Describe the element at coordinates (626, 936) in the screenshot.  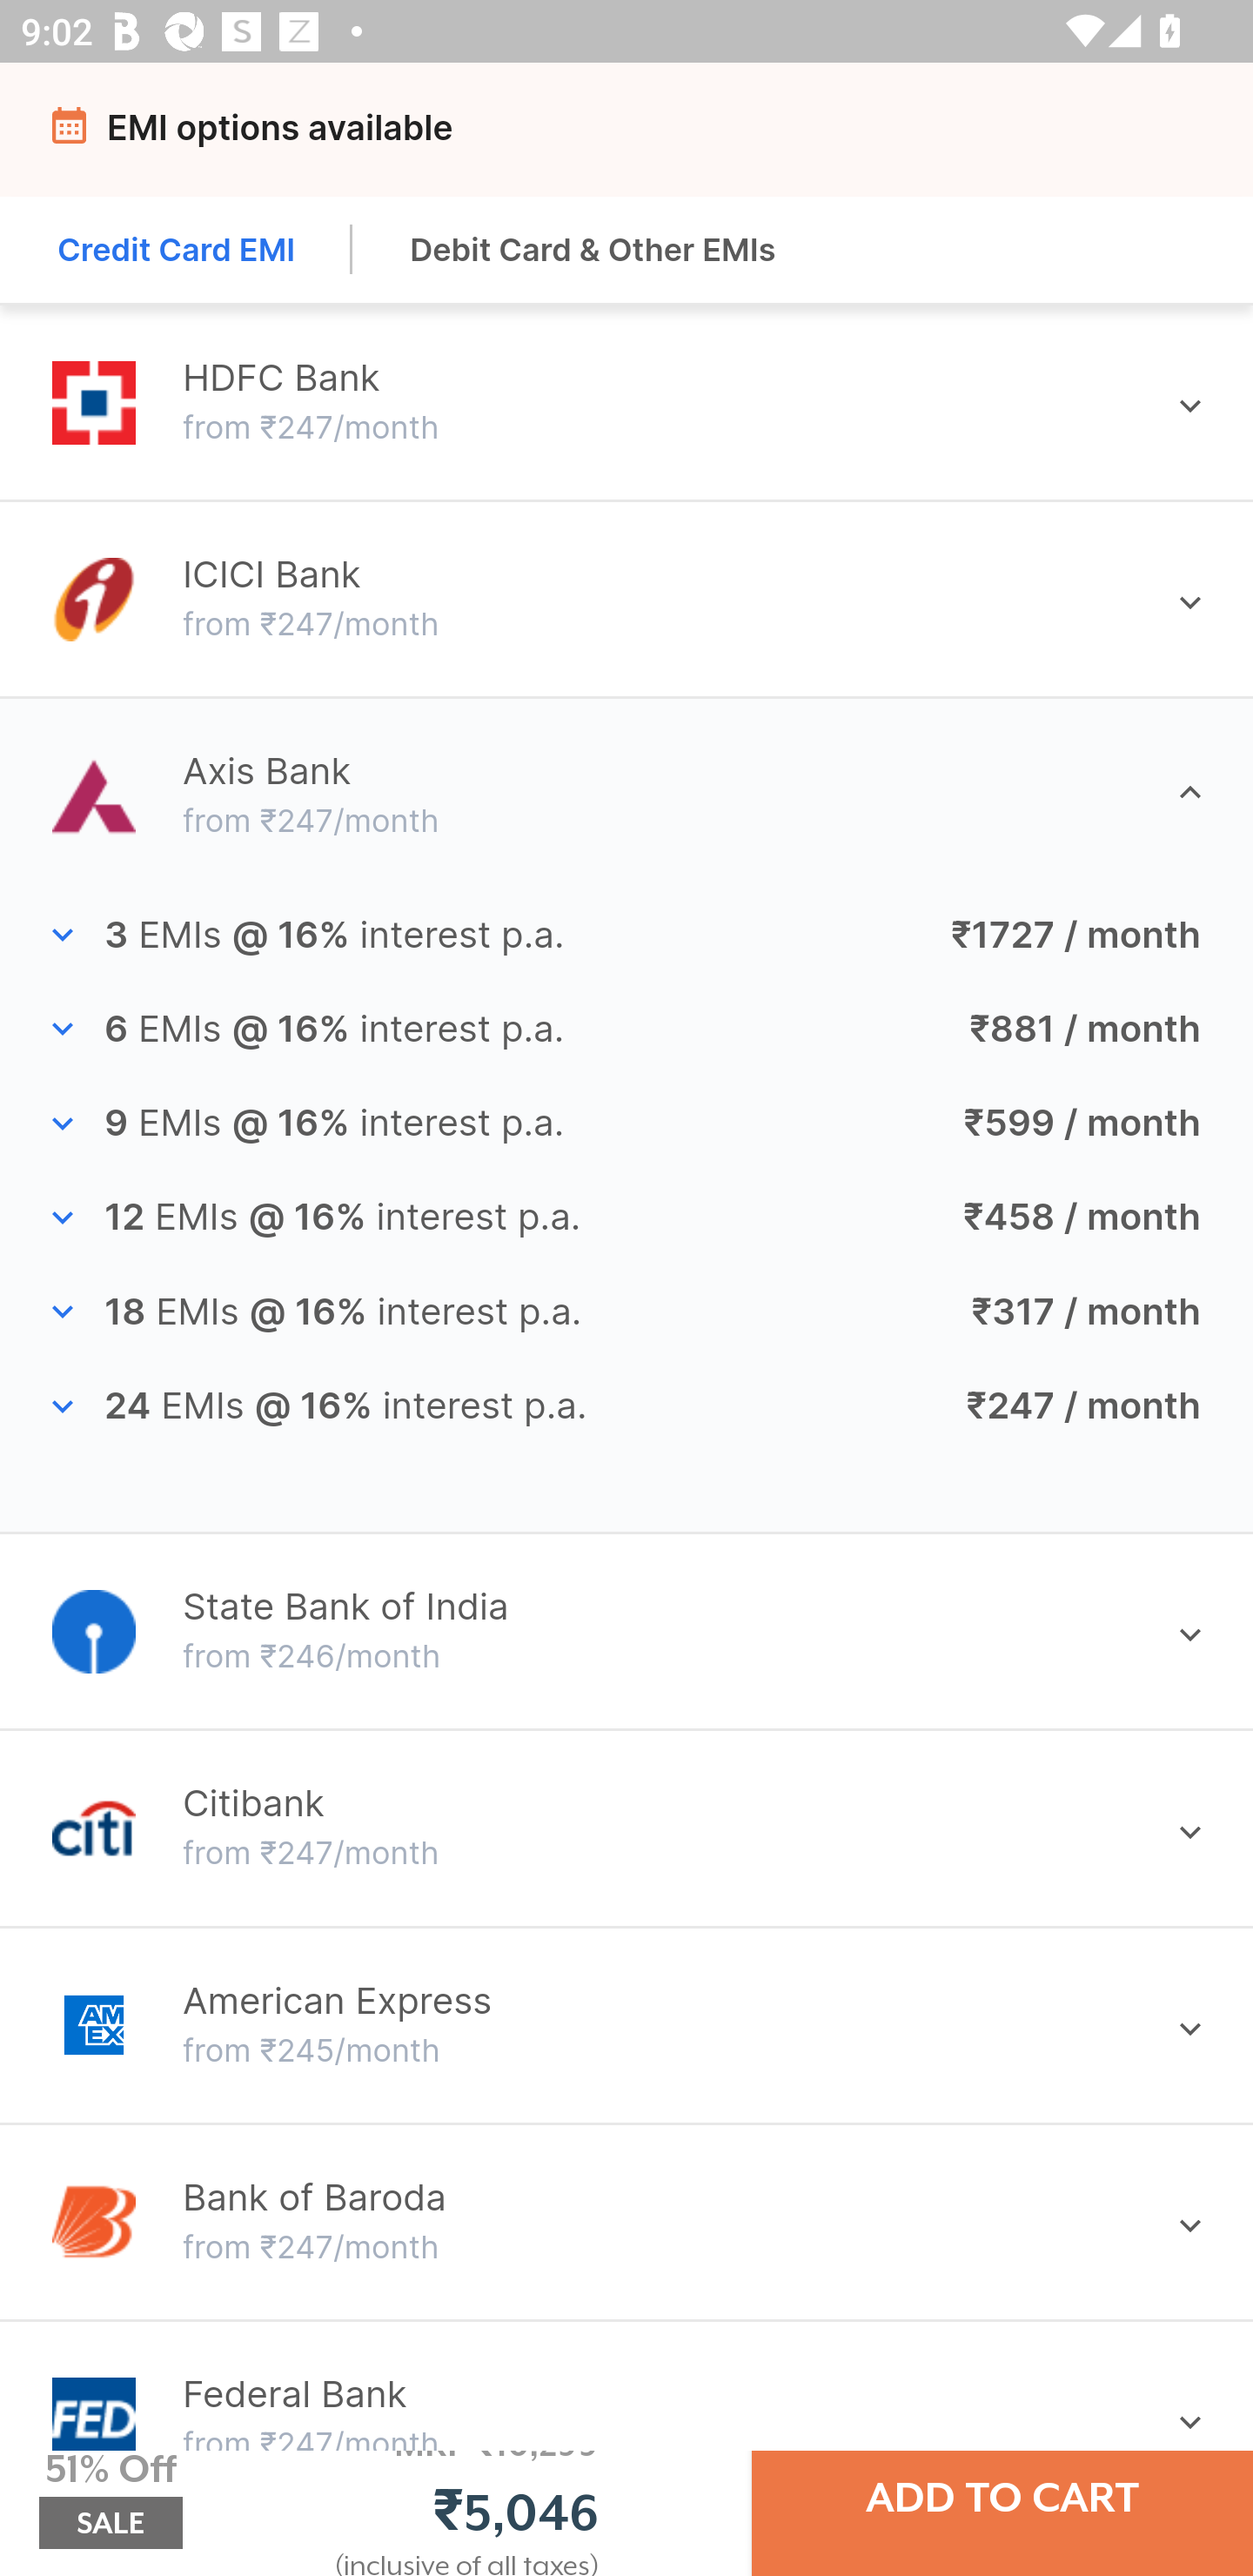
I see `3 EMIs @ 16% interest p.a. ₹1727 / month` at that location.